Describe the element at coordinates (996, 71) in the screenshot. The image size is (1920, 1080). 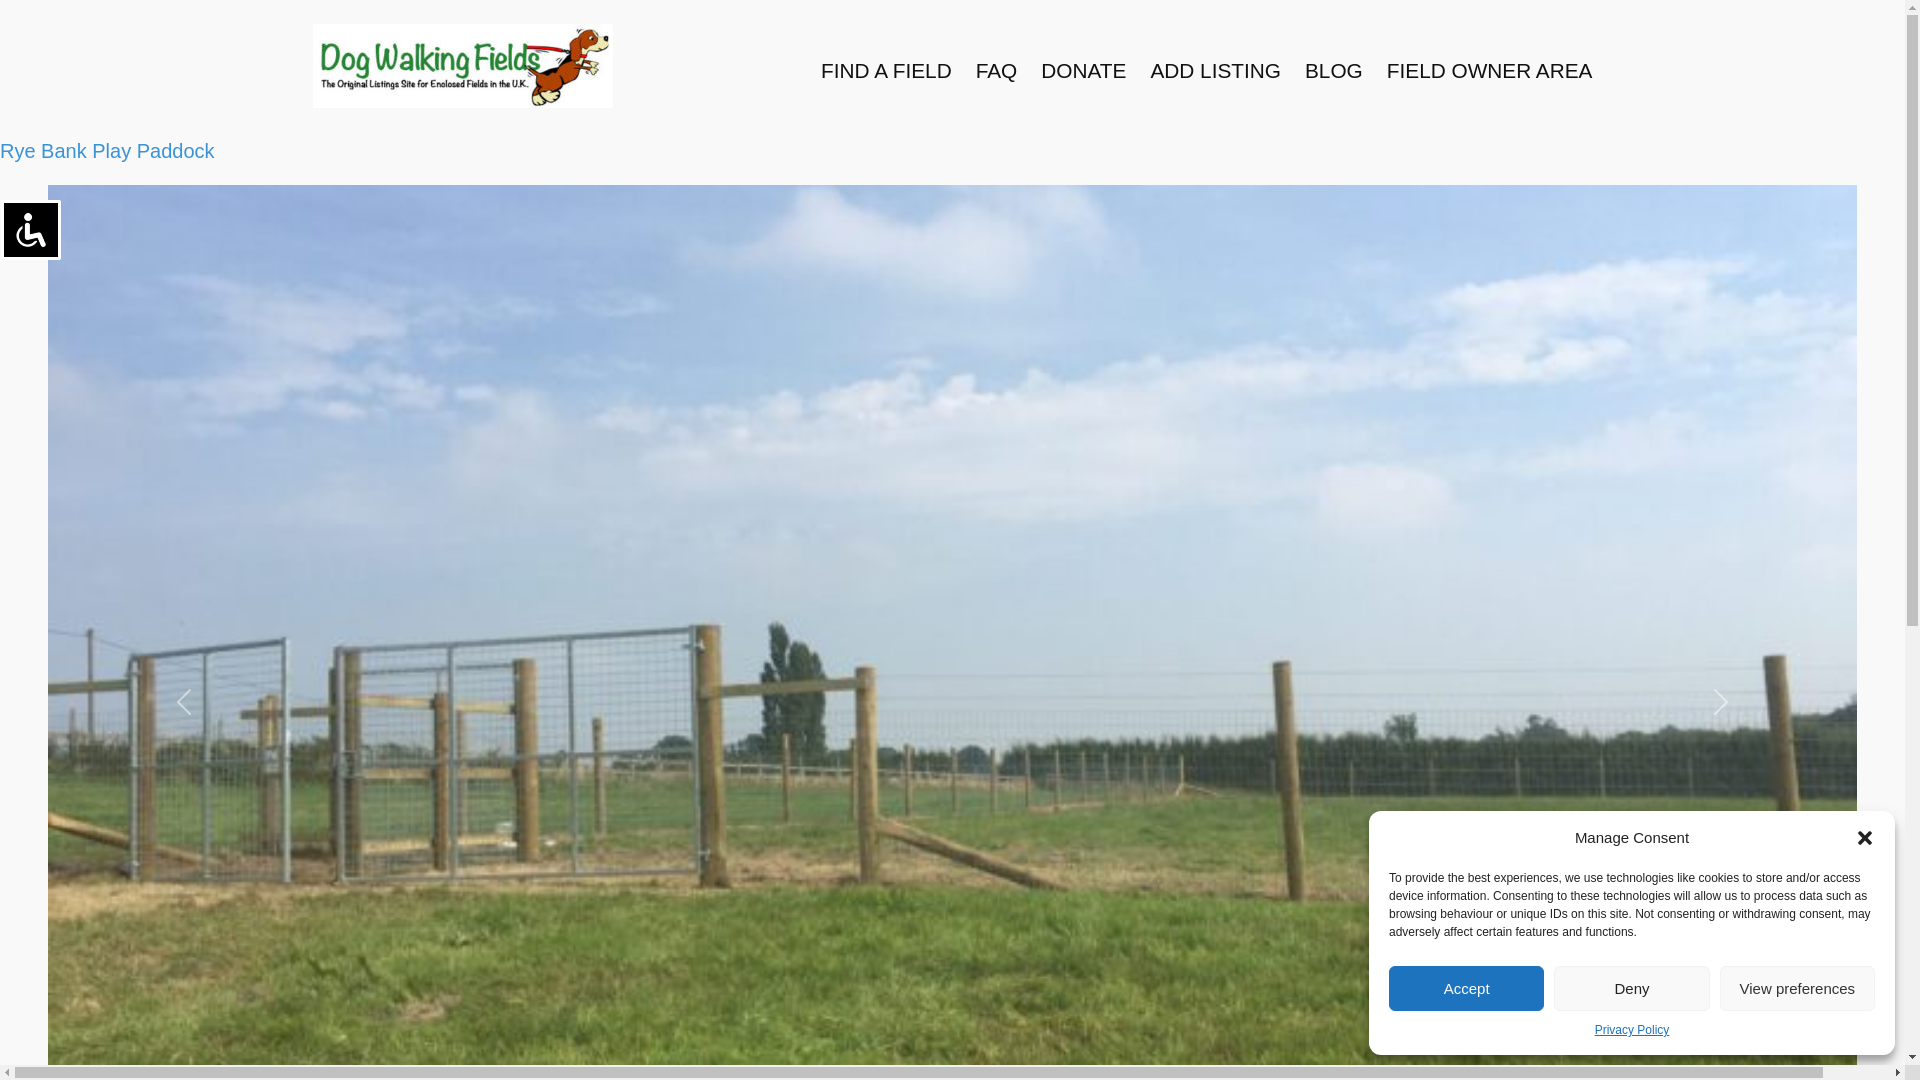
I see `FAQ` at that location.